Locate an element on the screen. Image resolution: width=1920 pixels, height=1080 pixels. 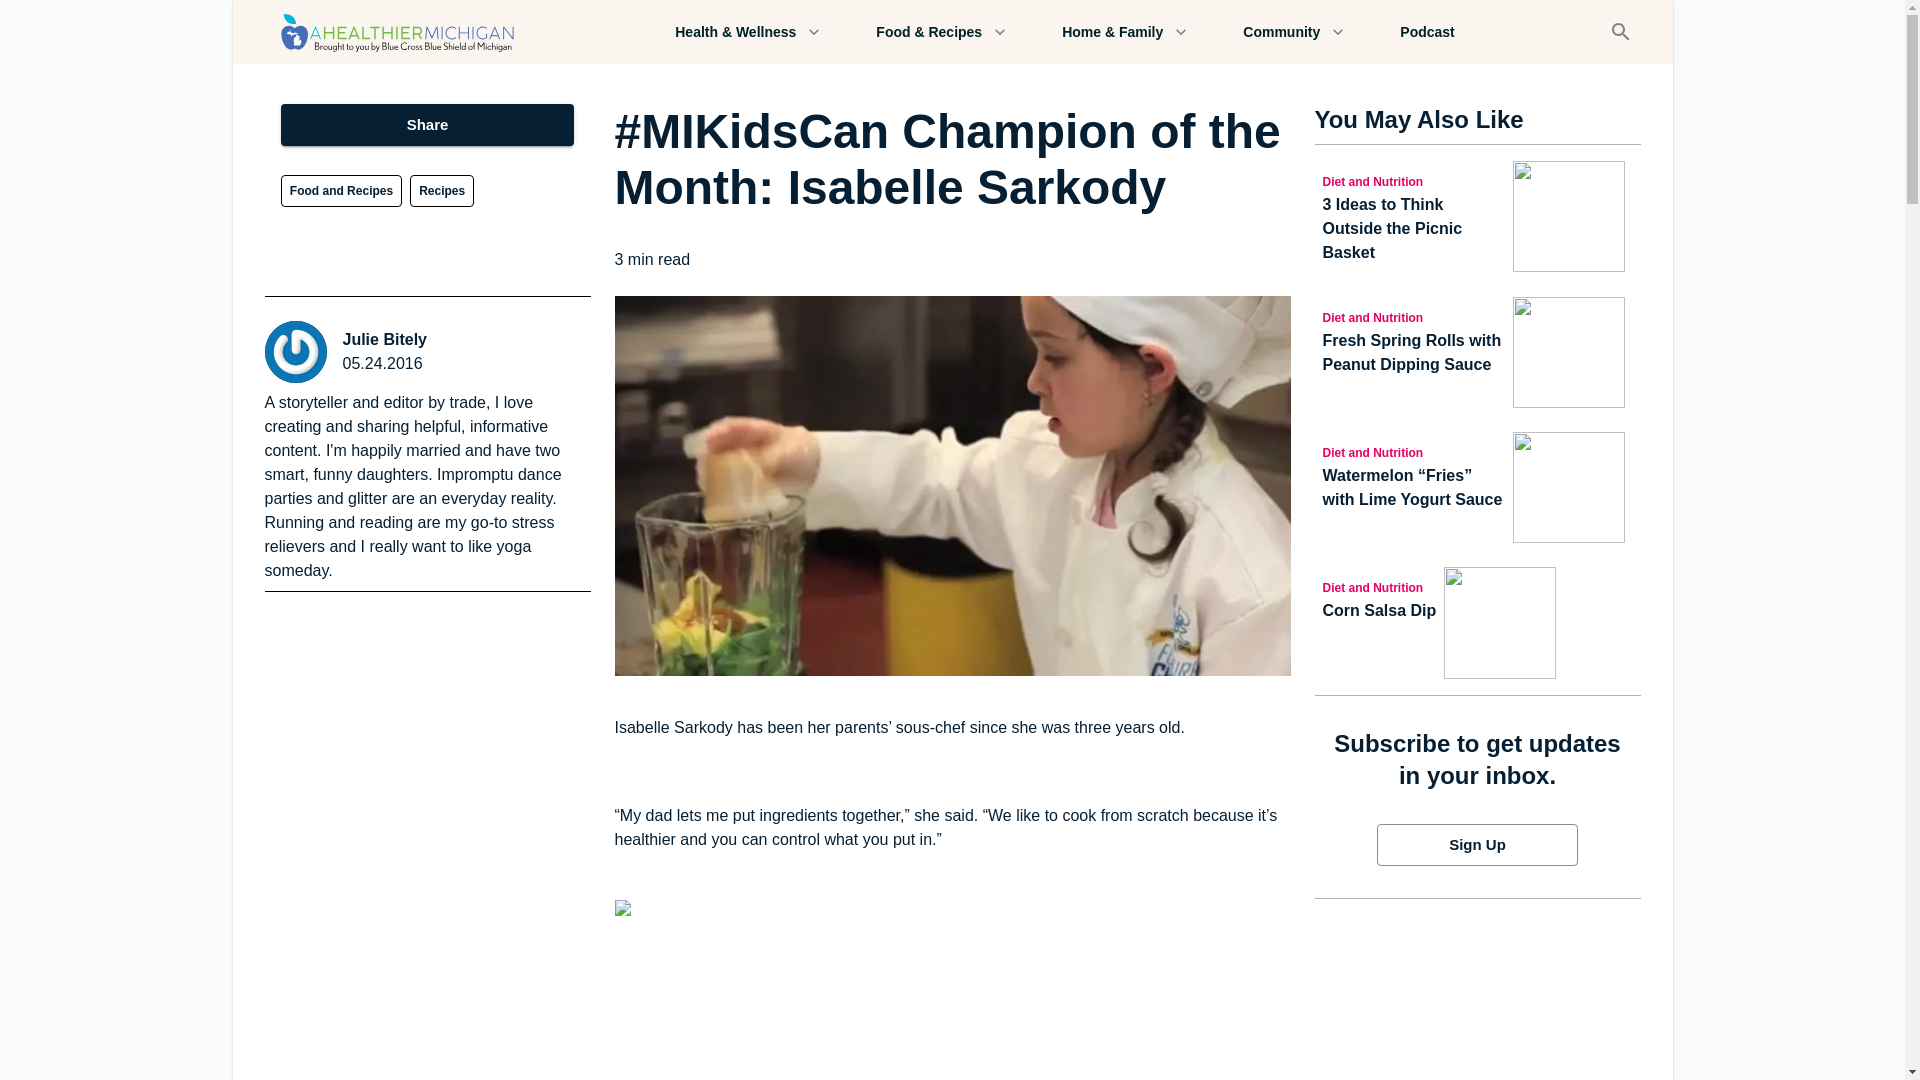
Diet and Nutrition is located at coordinates (1414, 180).